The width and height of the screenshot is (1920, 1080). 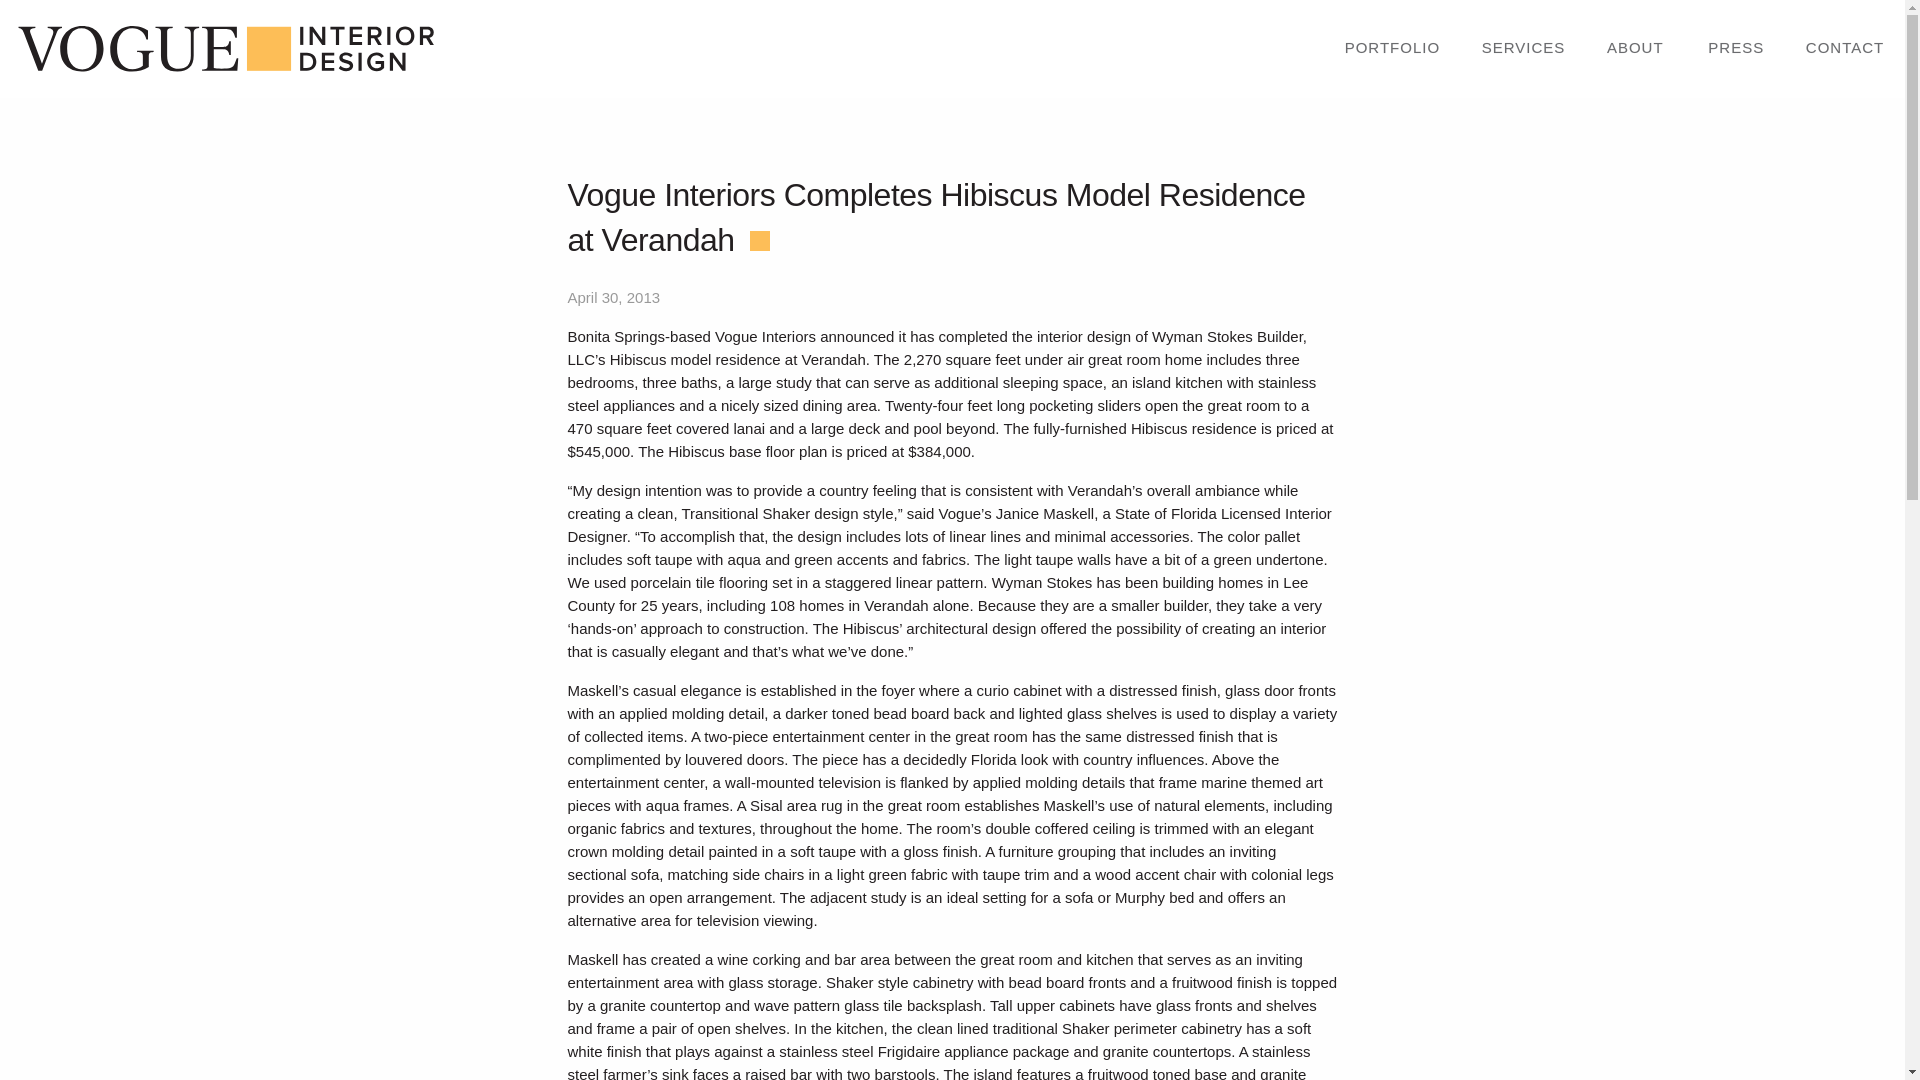 What do you see at coordinates (1736, 49) in the screenshot?
I see `PRESS` at bounding box center [1736, 49].